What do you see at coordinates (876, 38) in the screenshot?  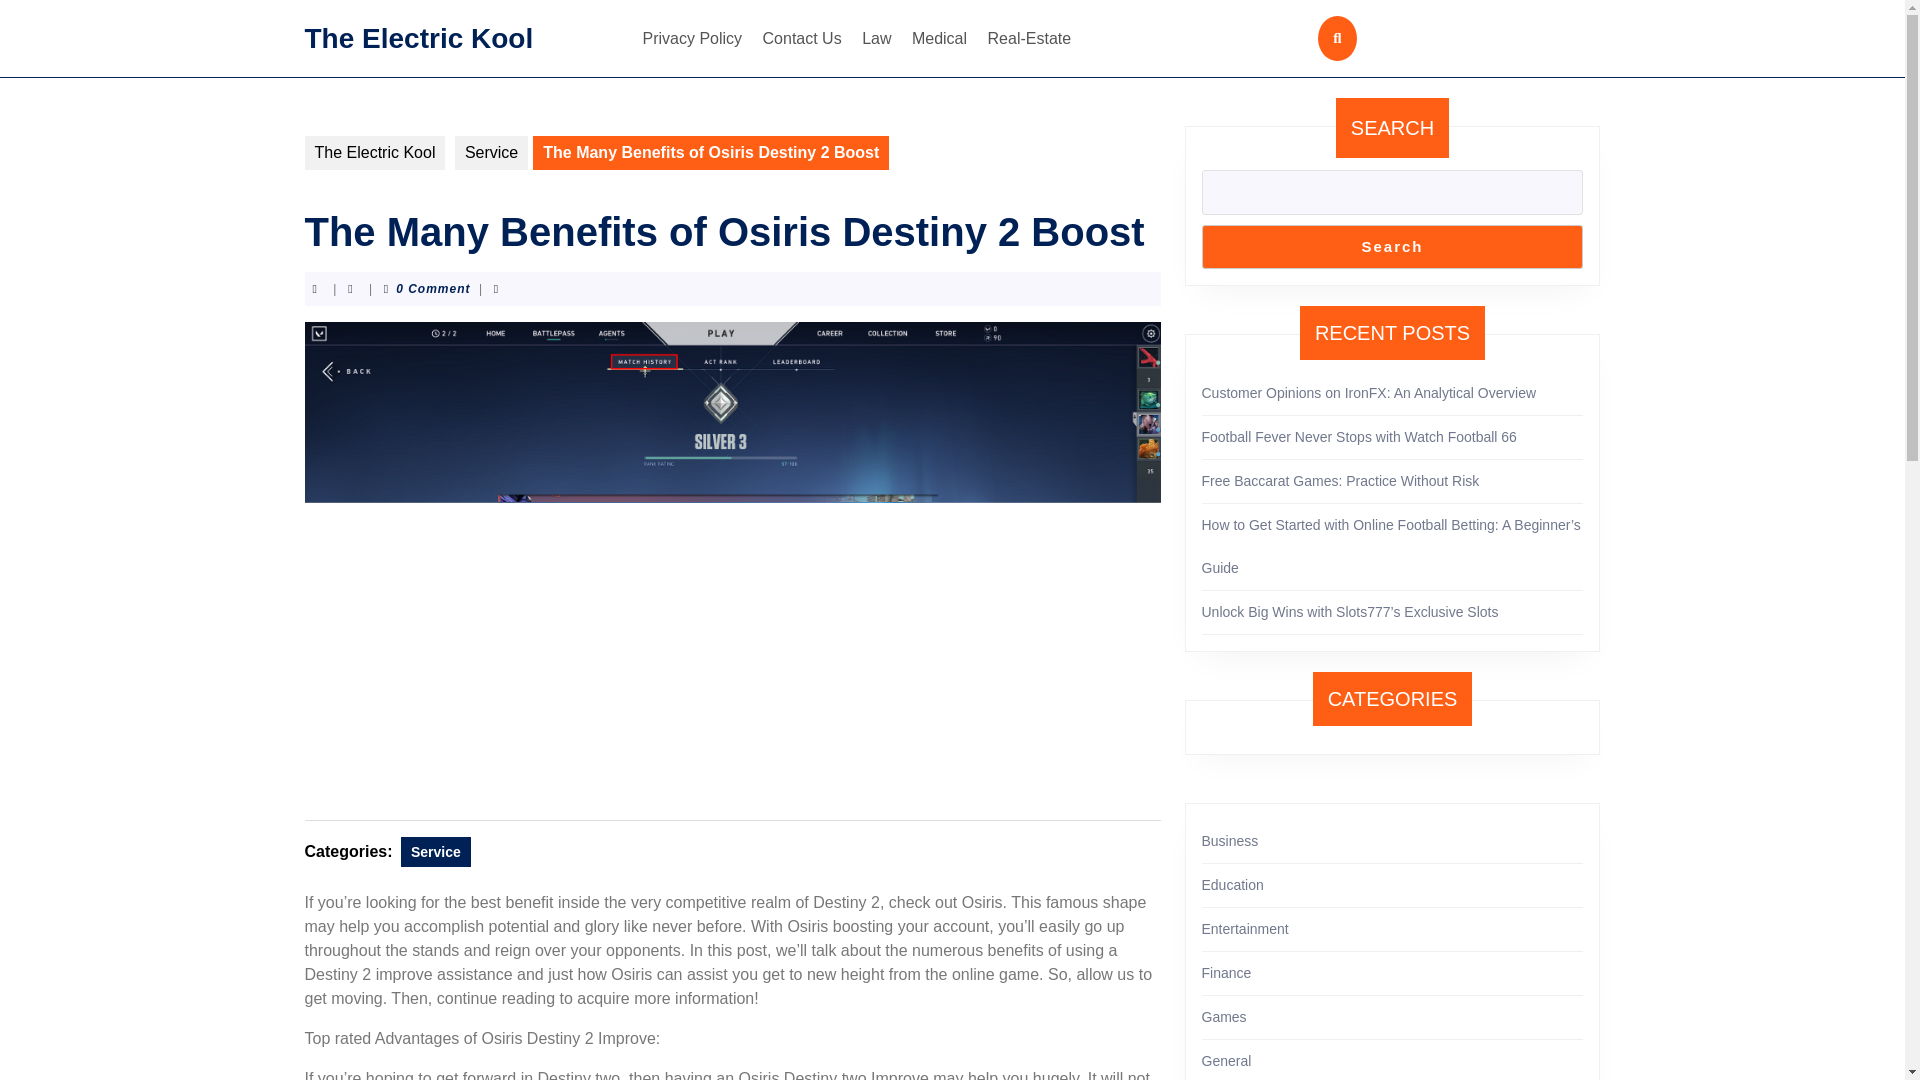 I see `Law` at bounding box center [876, 38].